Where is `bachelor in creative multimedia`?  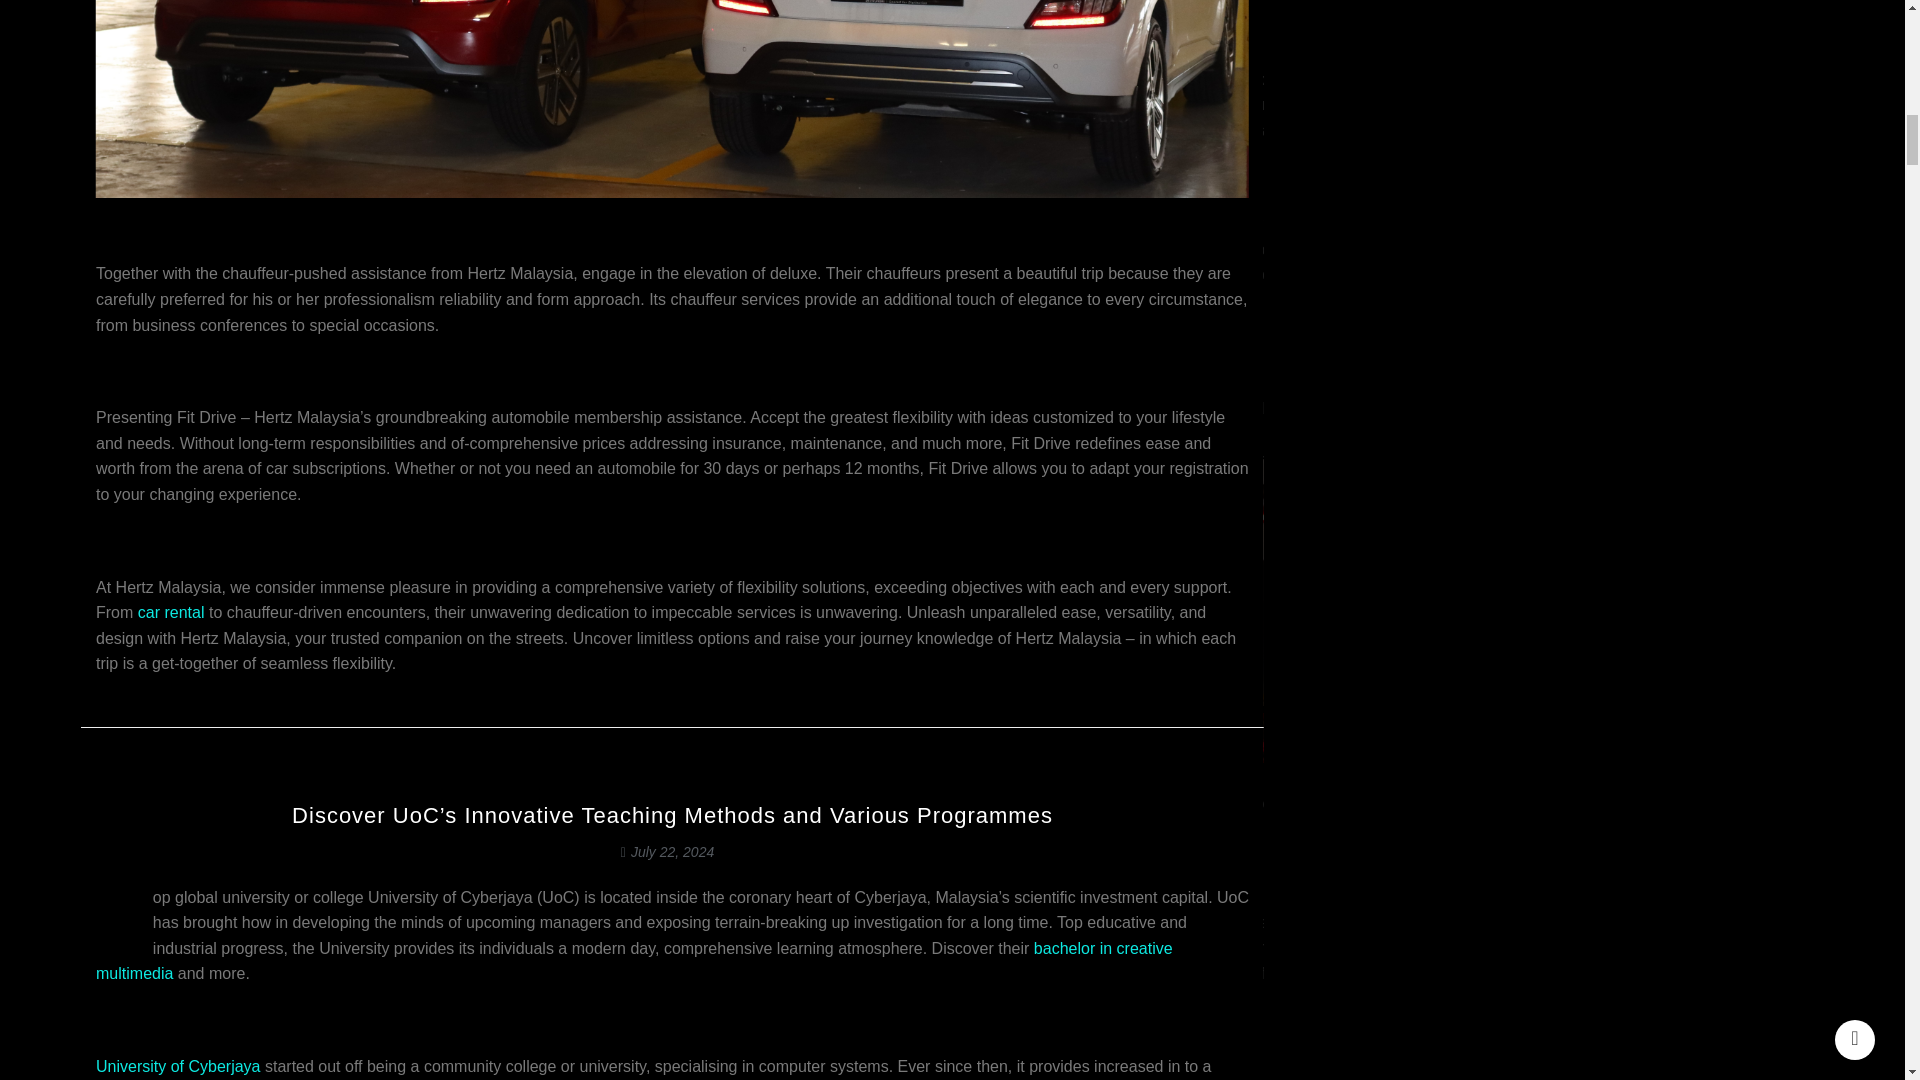 bachelor in creative multimedia is located at coordinates (56, 960).